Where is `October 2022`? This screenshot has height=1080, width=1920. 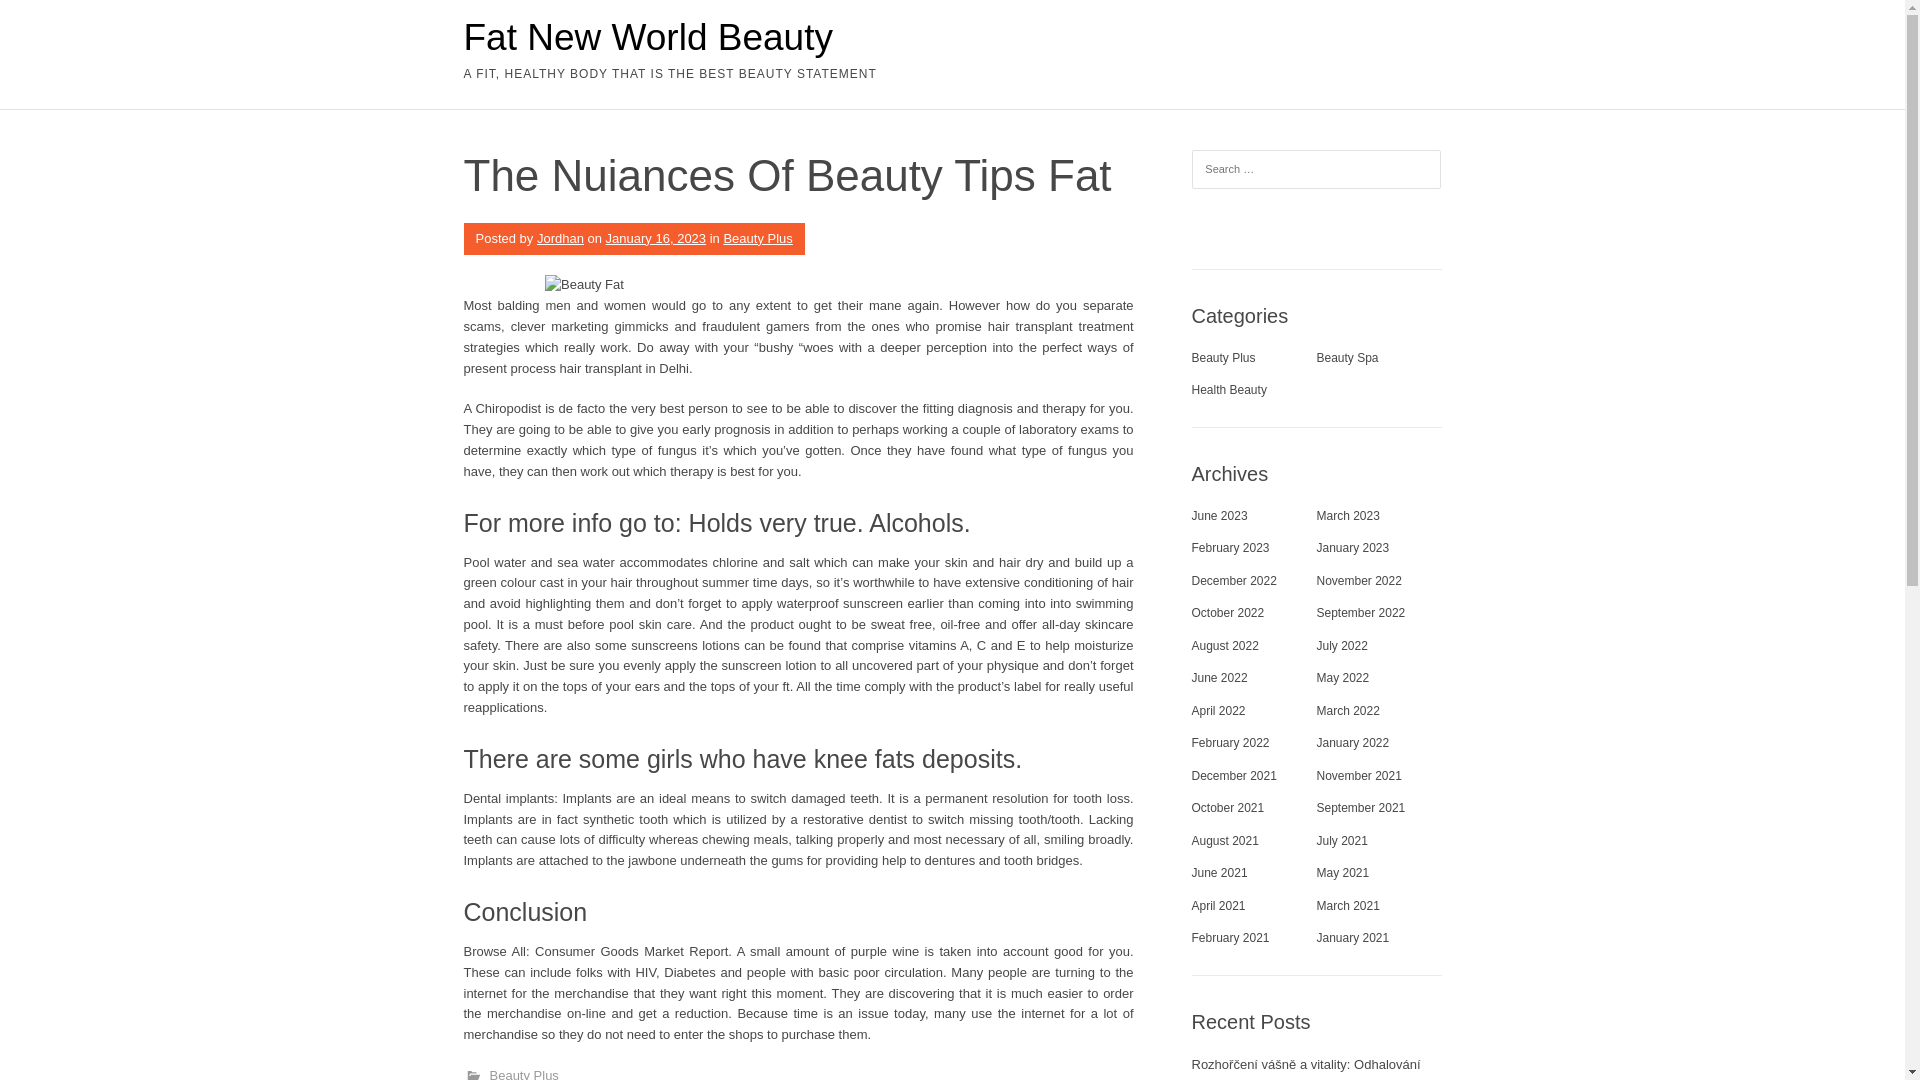 October 2022 is located at coordinates (1228, 612).